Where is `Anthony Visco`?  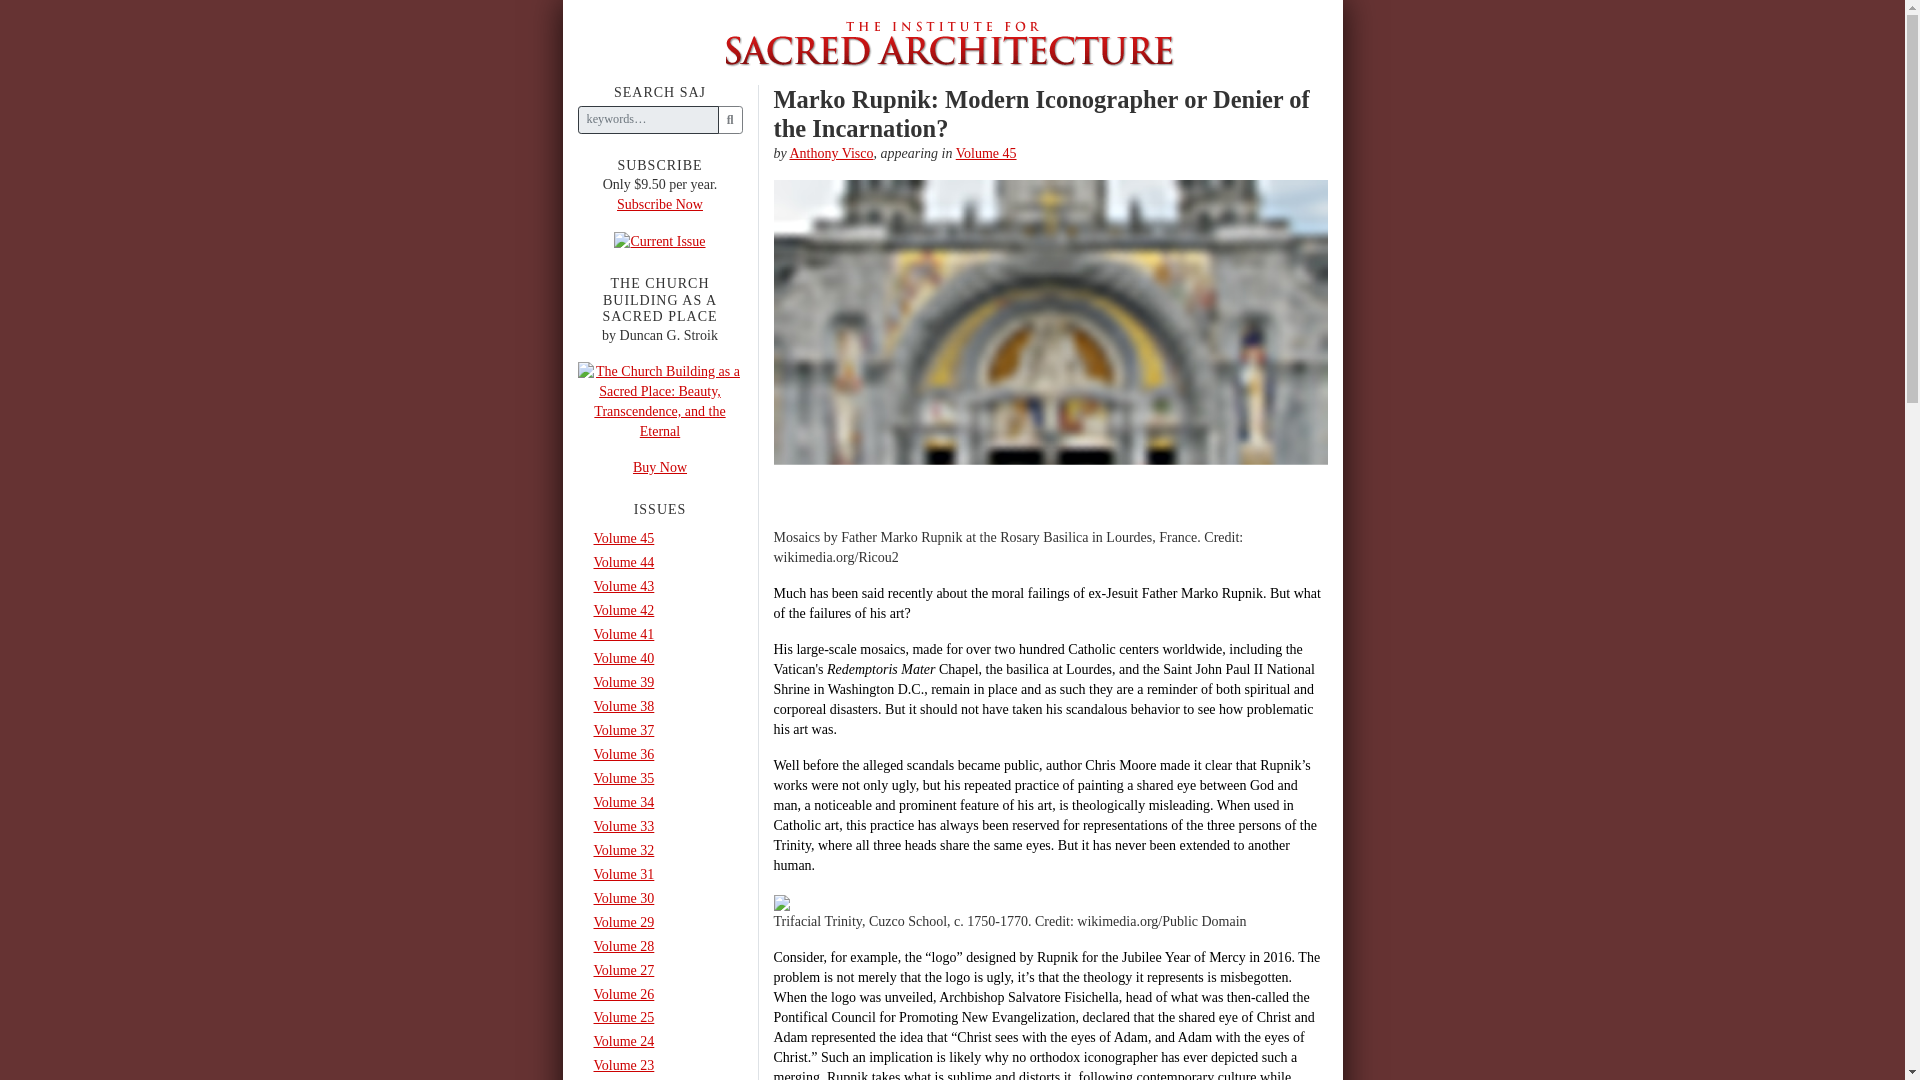
Anthony Visco is located at coordinates (831, 152).